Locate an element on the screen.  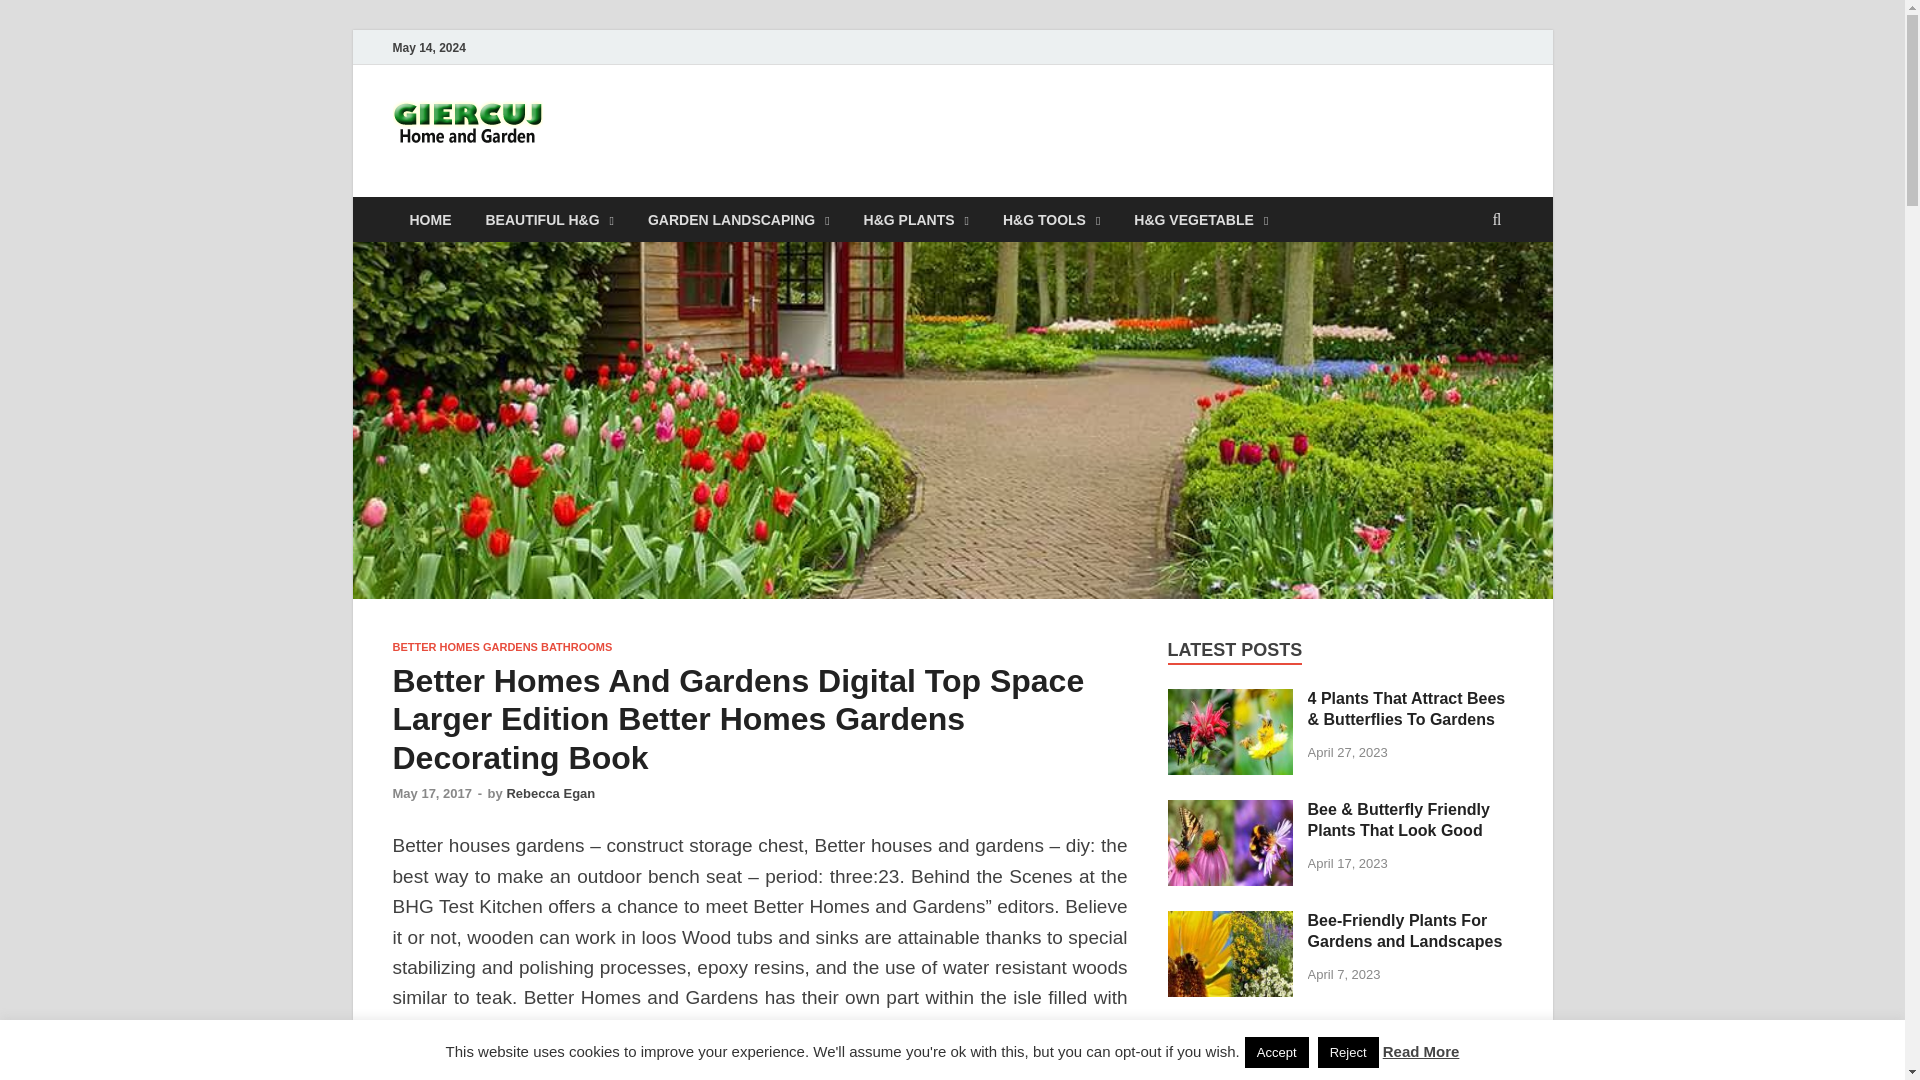
Giercuj is located at coordinates (620, 133).